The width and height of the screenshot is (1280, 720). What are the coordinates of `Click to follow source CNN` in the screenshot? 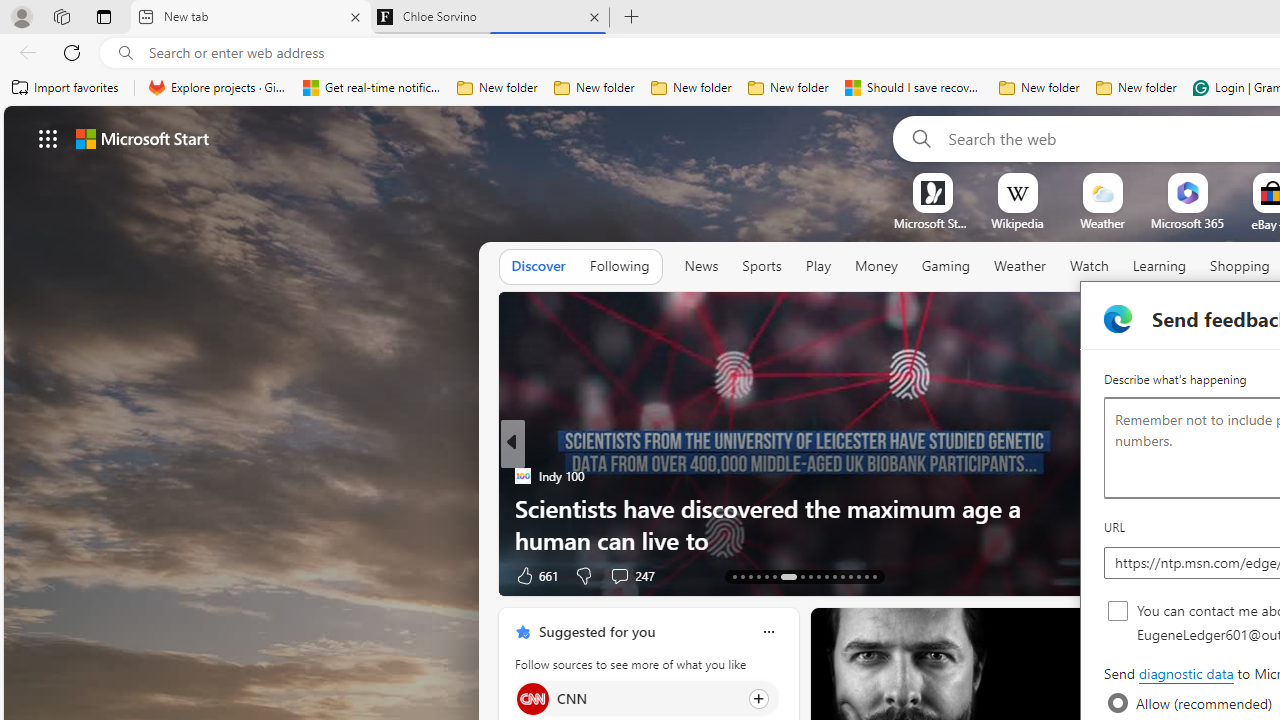 It's located at (646, 698).